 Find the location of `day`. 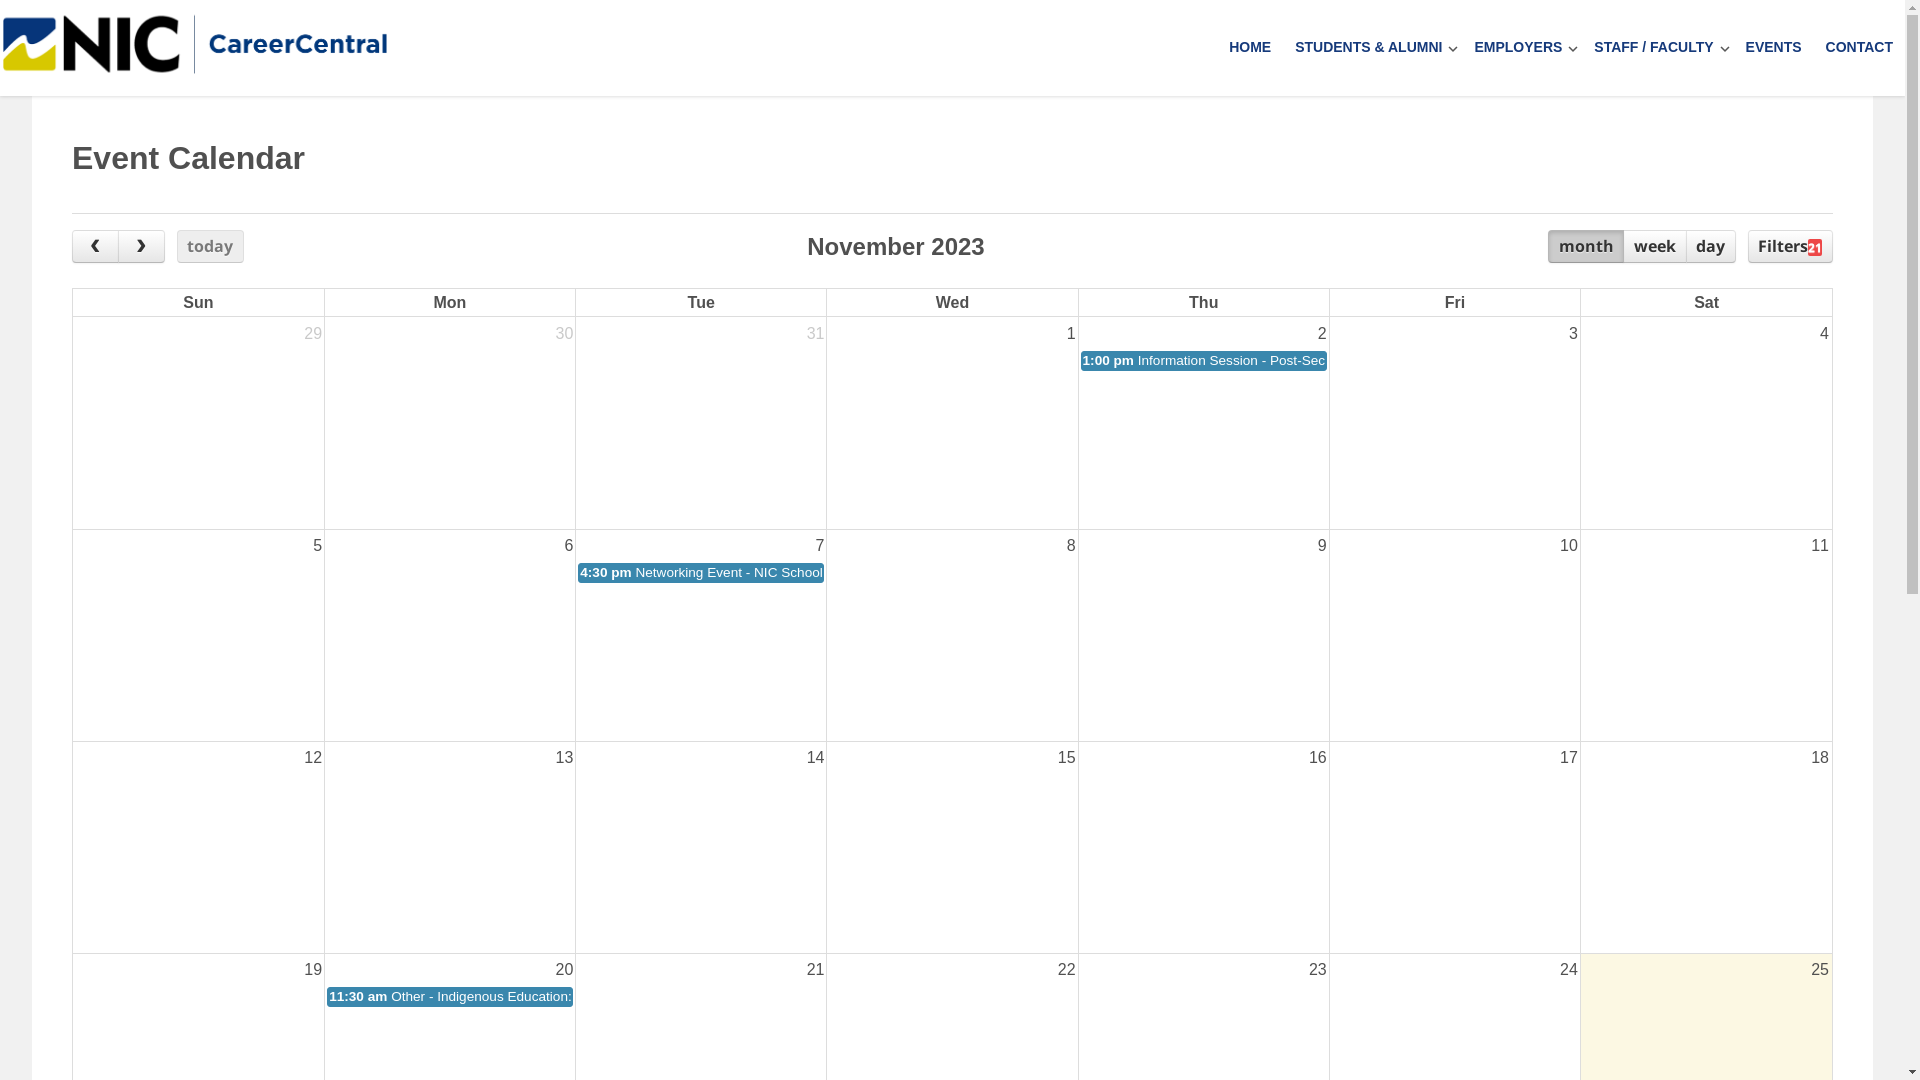

day is located at coordinates (1711, 247).